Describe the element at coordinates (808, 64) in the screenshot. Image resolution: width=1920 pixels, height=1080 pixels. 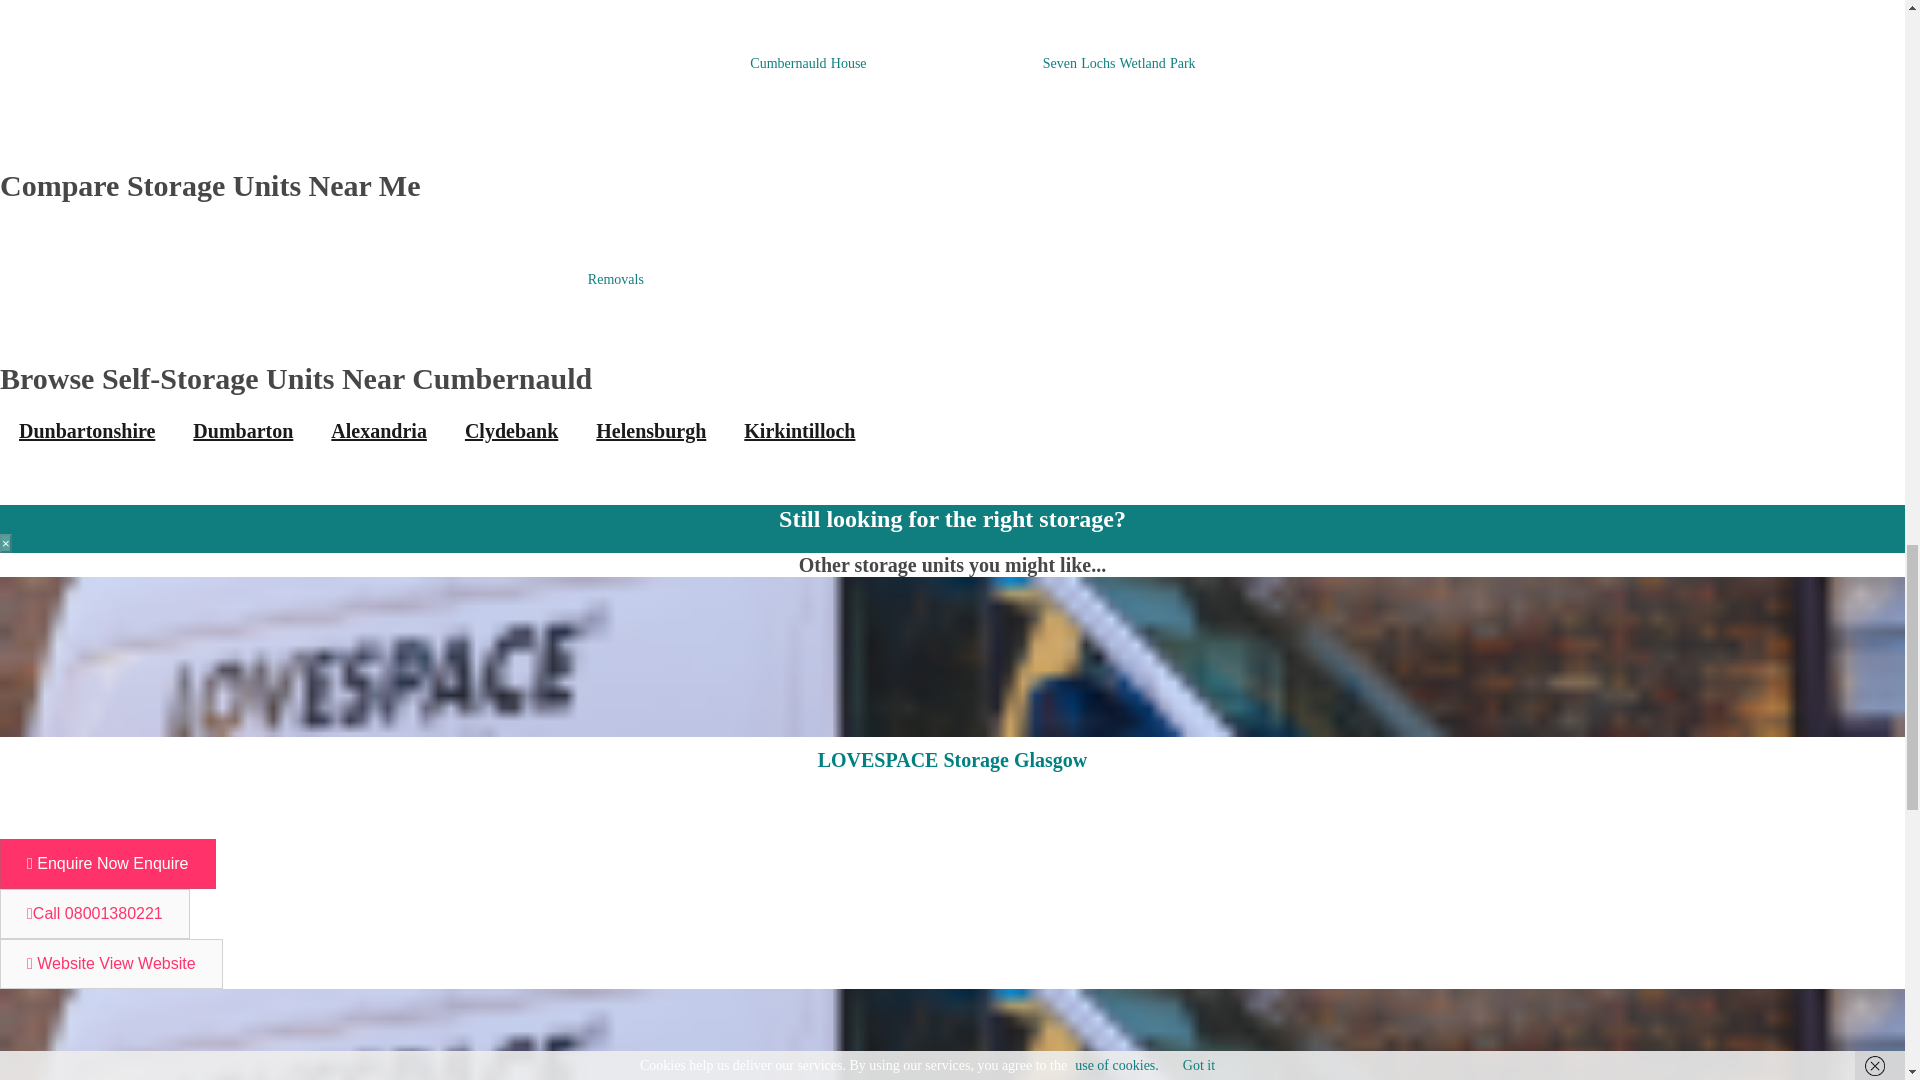
I see `Cumbernauld House` at that location.